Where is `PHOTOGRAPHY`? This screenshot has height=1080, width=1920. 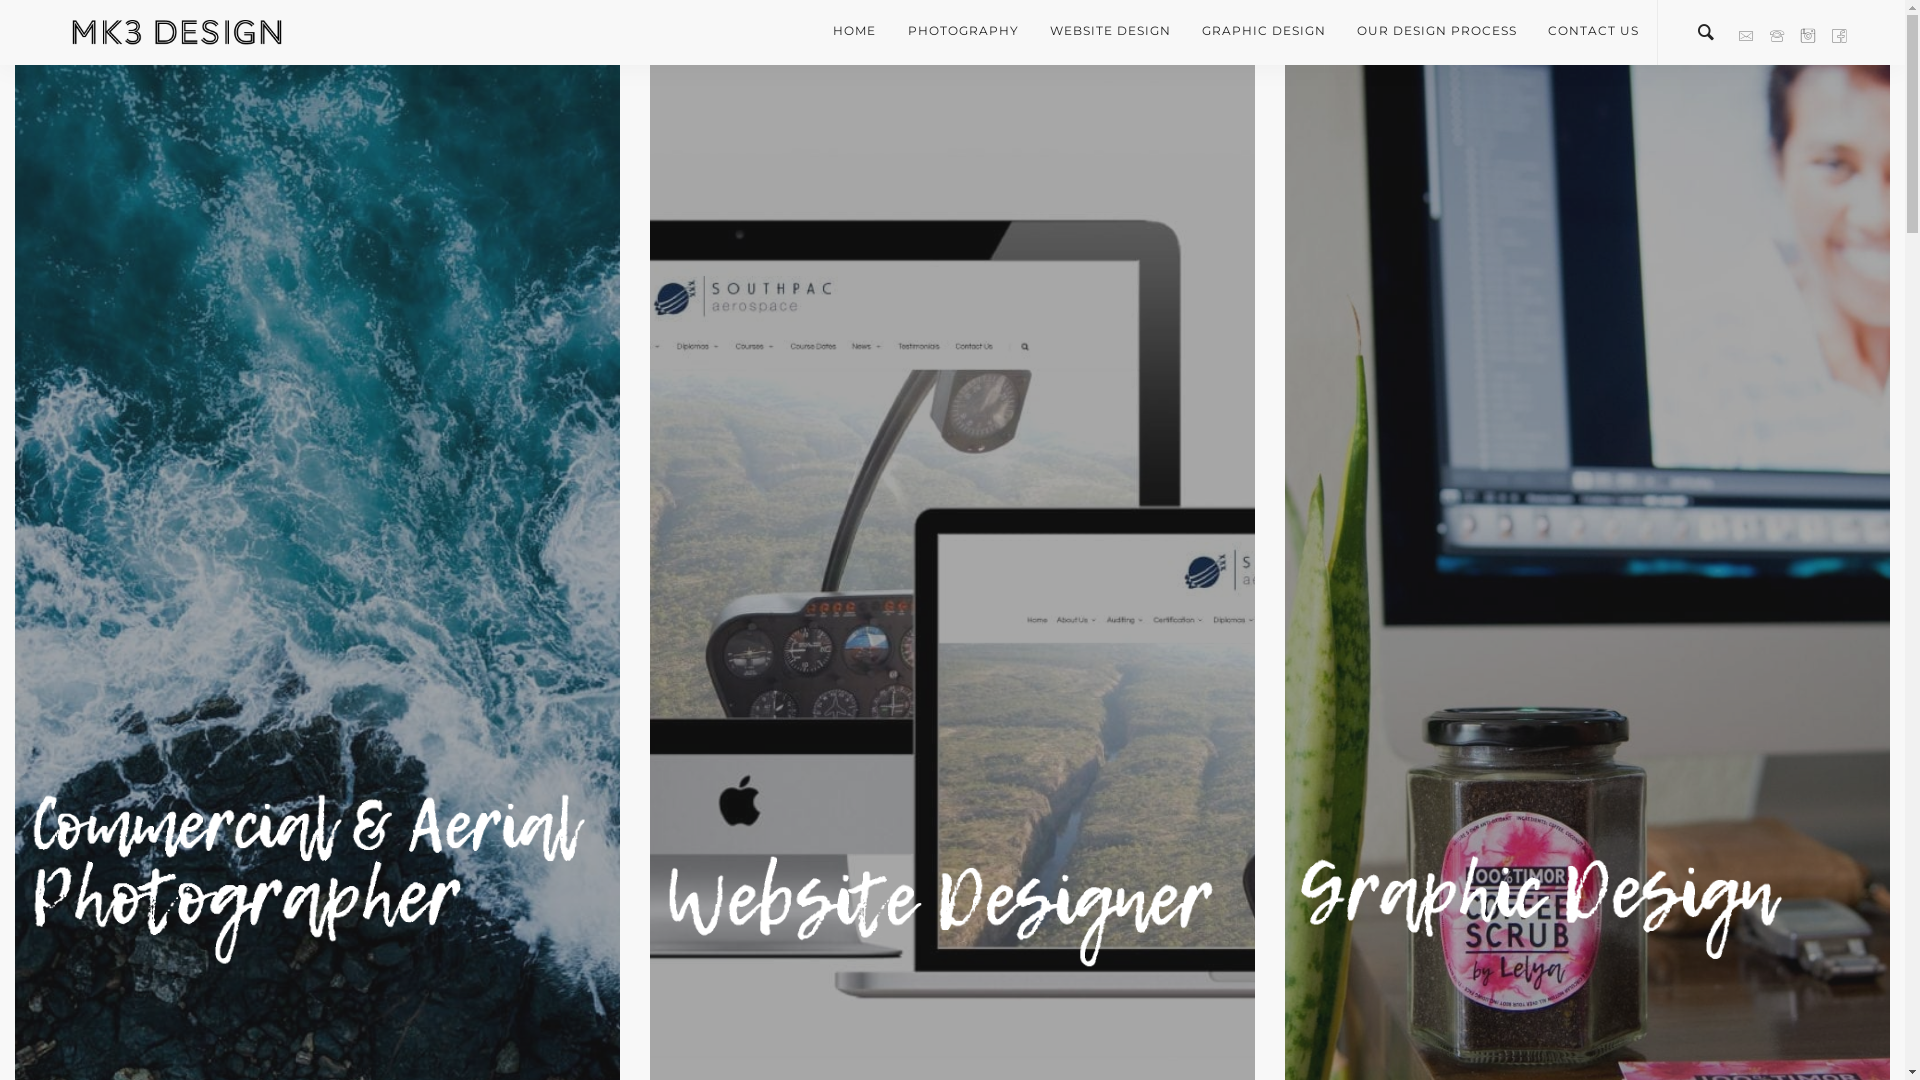
PHOTOGRAPHY is located at coordinates (963, 31).